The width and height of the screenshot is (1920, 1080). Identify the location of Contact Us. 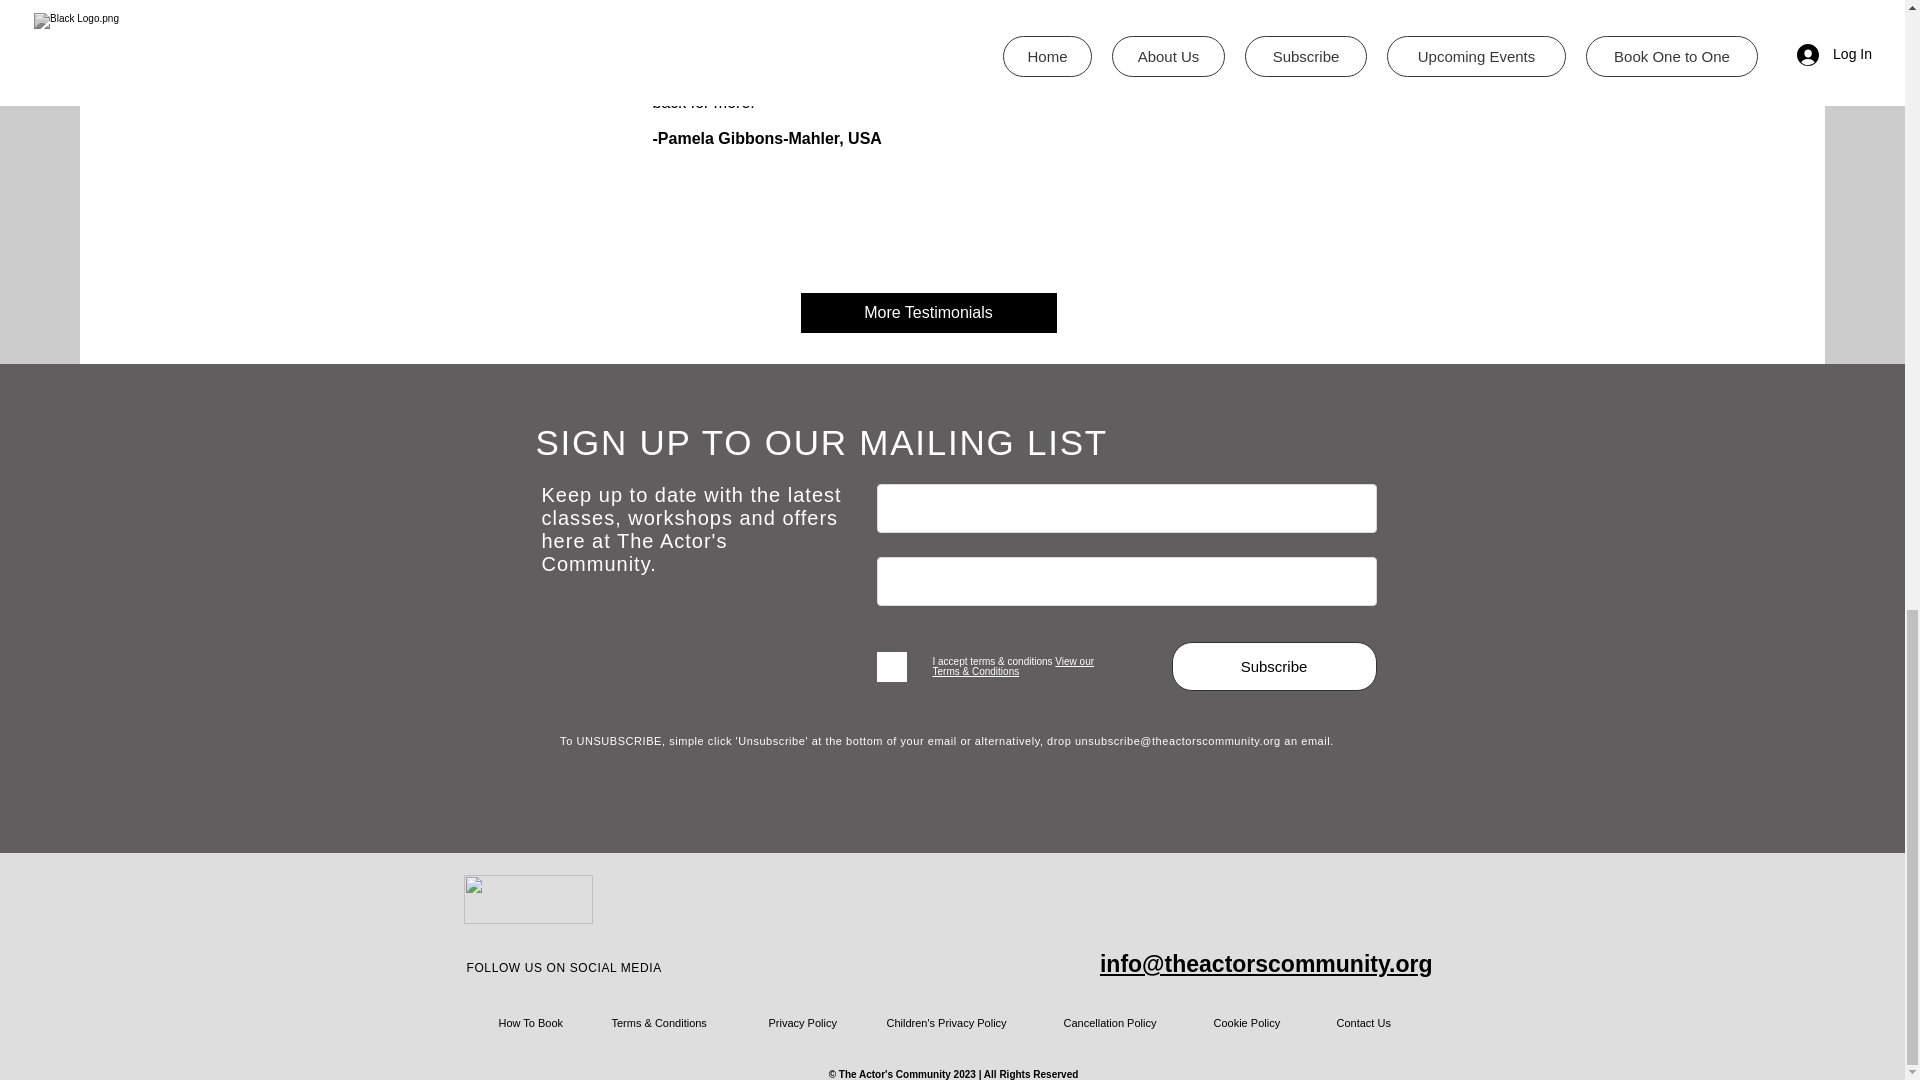
(1364, 1022).